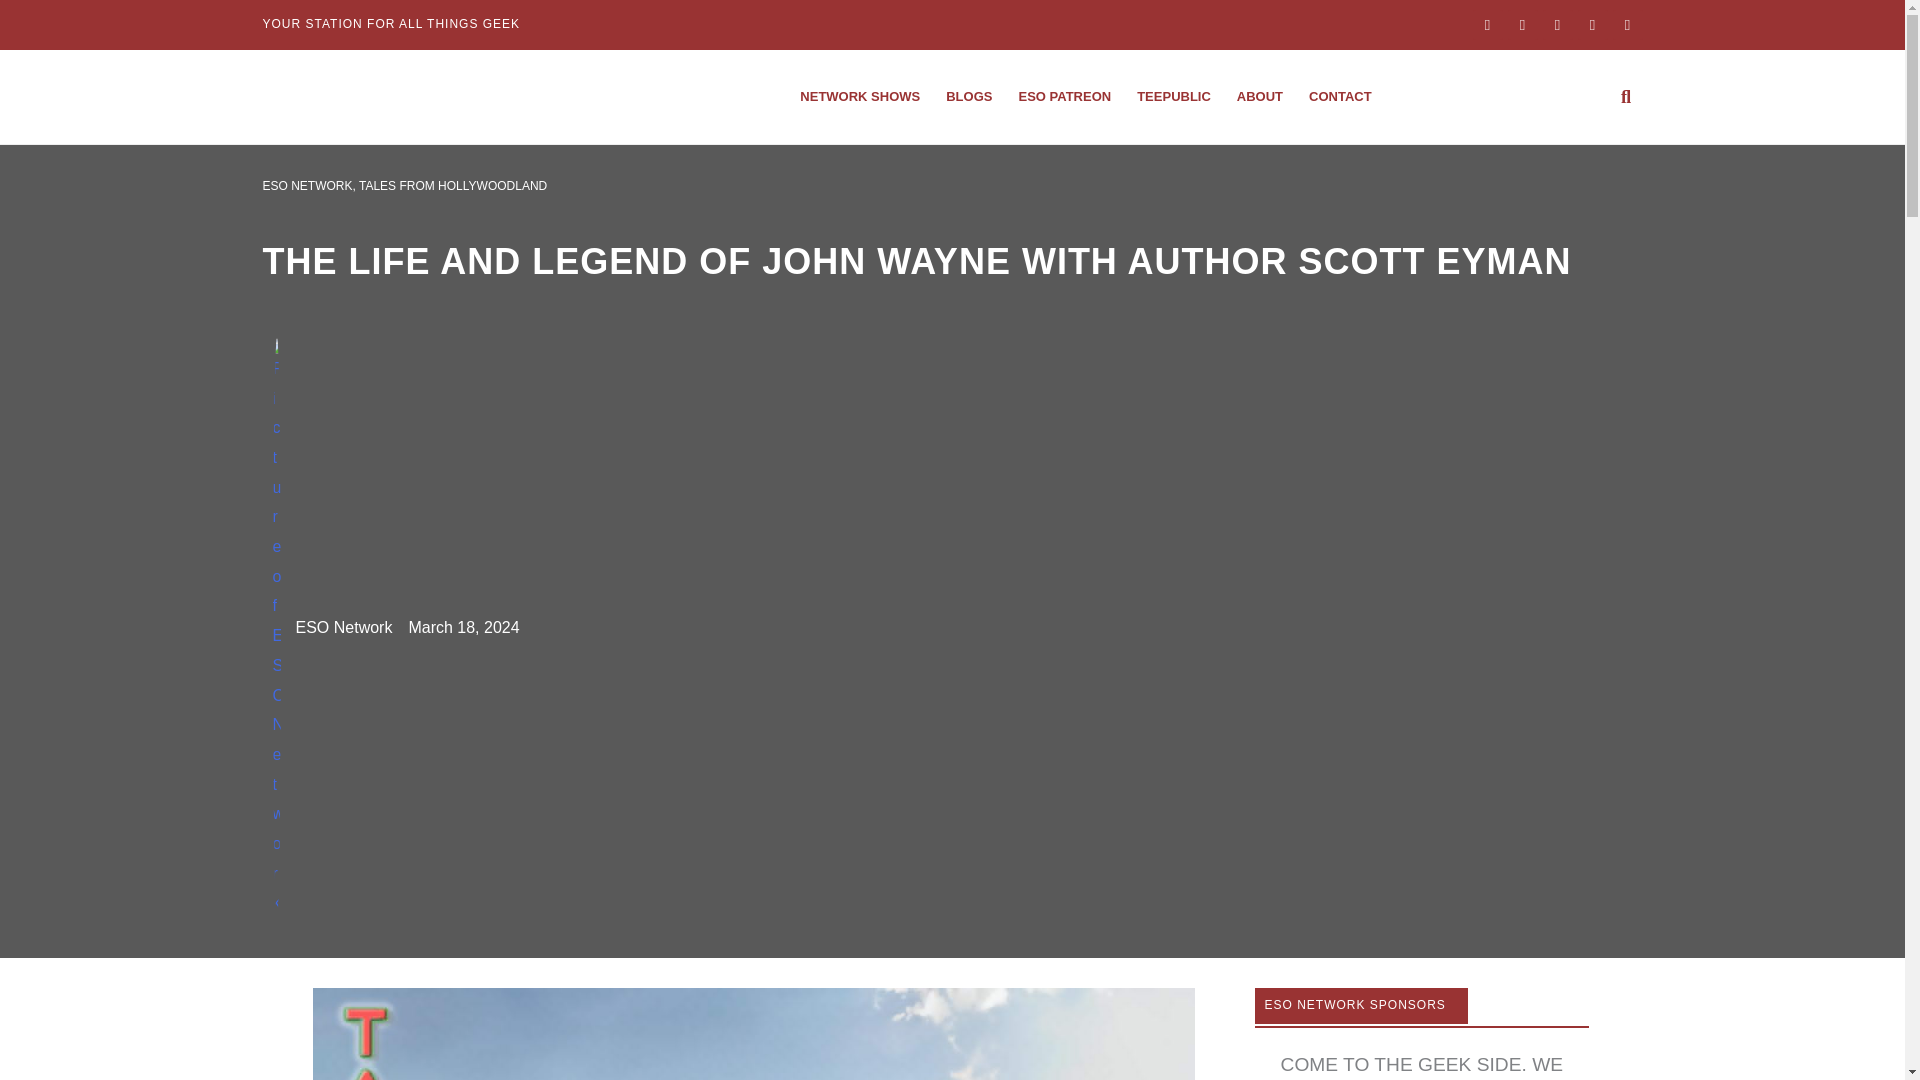 This screenshot has height=1080, width=1920. Describe the element at coordinates (1593, 24) in the screenshot. I see `Youtube` at that location.